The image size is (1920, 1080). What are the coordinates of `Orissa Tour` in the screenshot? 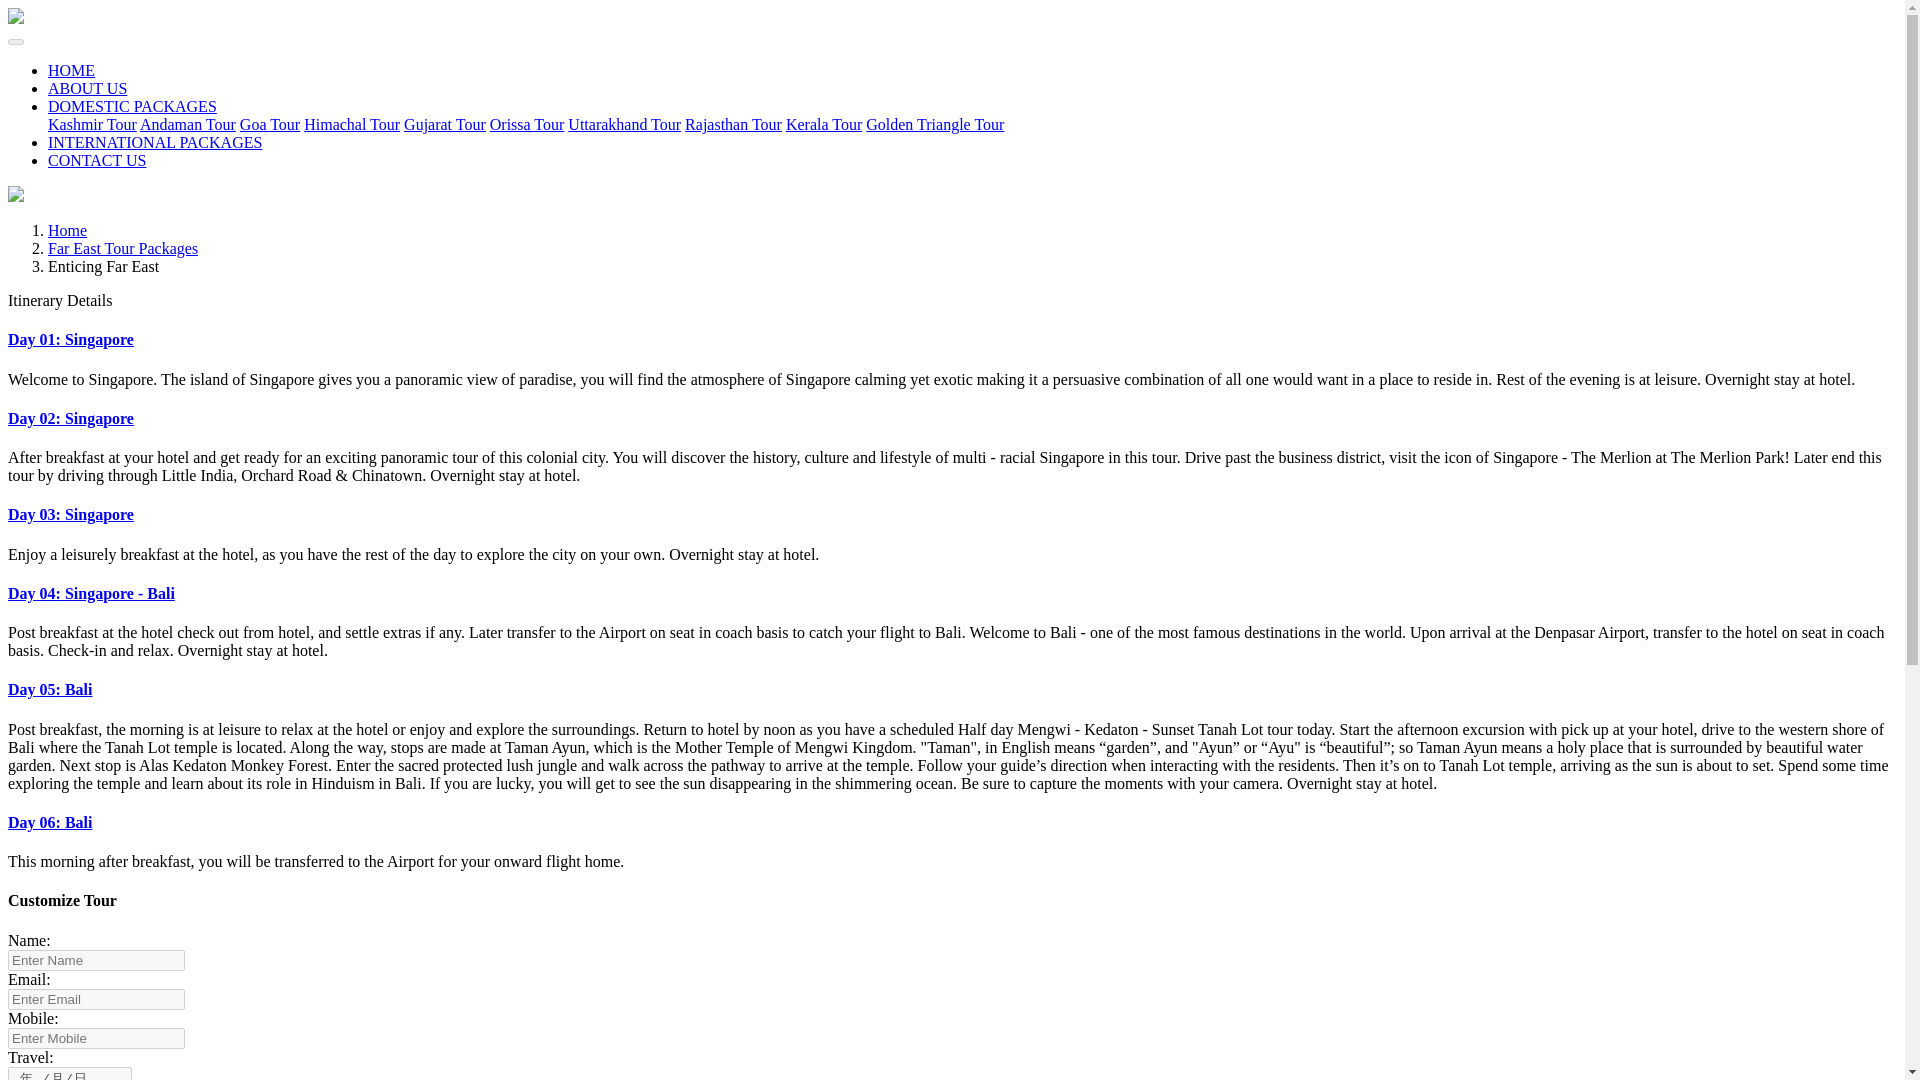 It's located at (526, 124).